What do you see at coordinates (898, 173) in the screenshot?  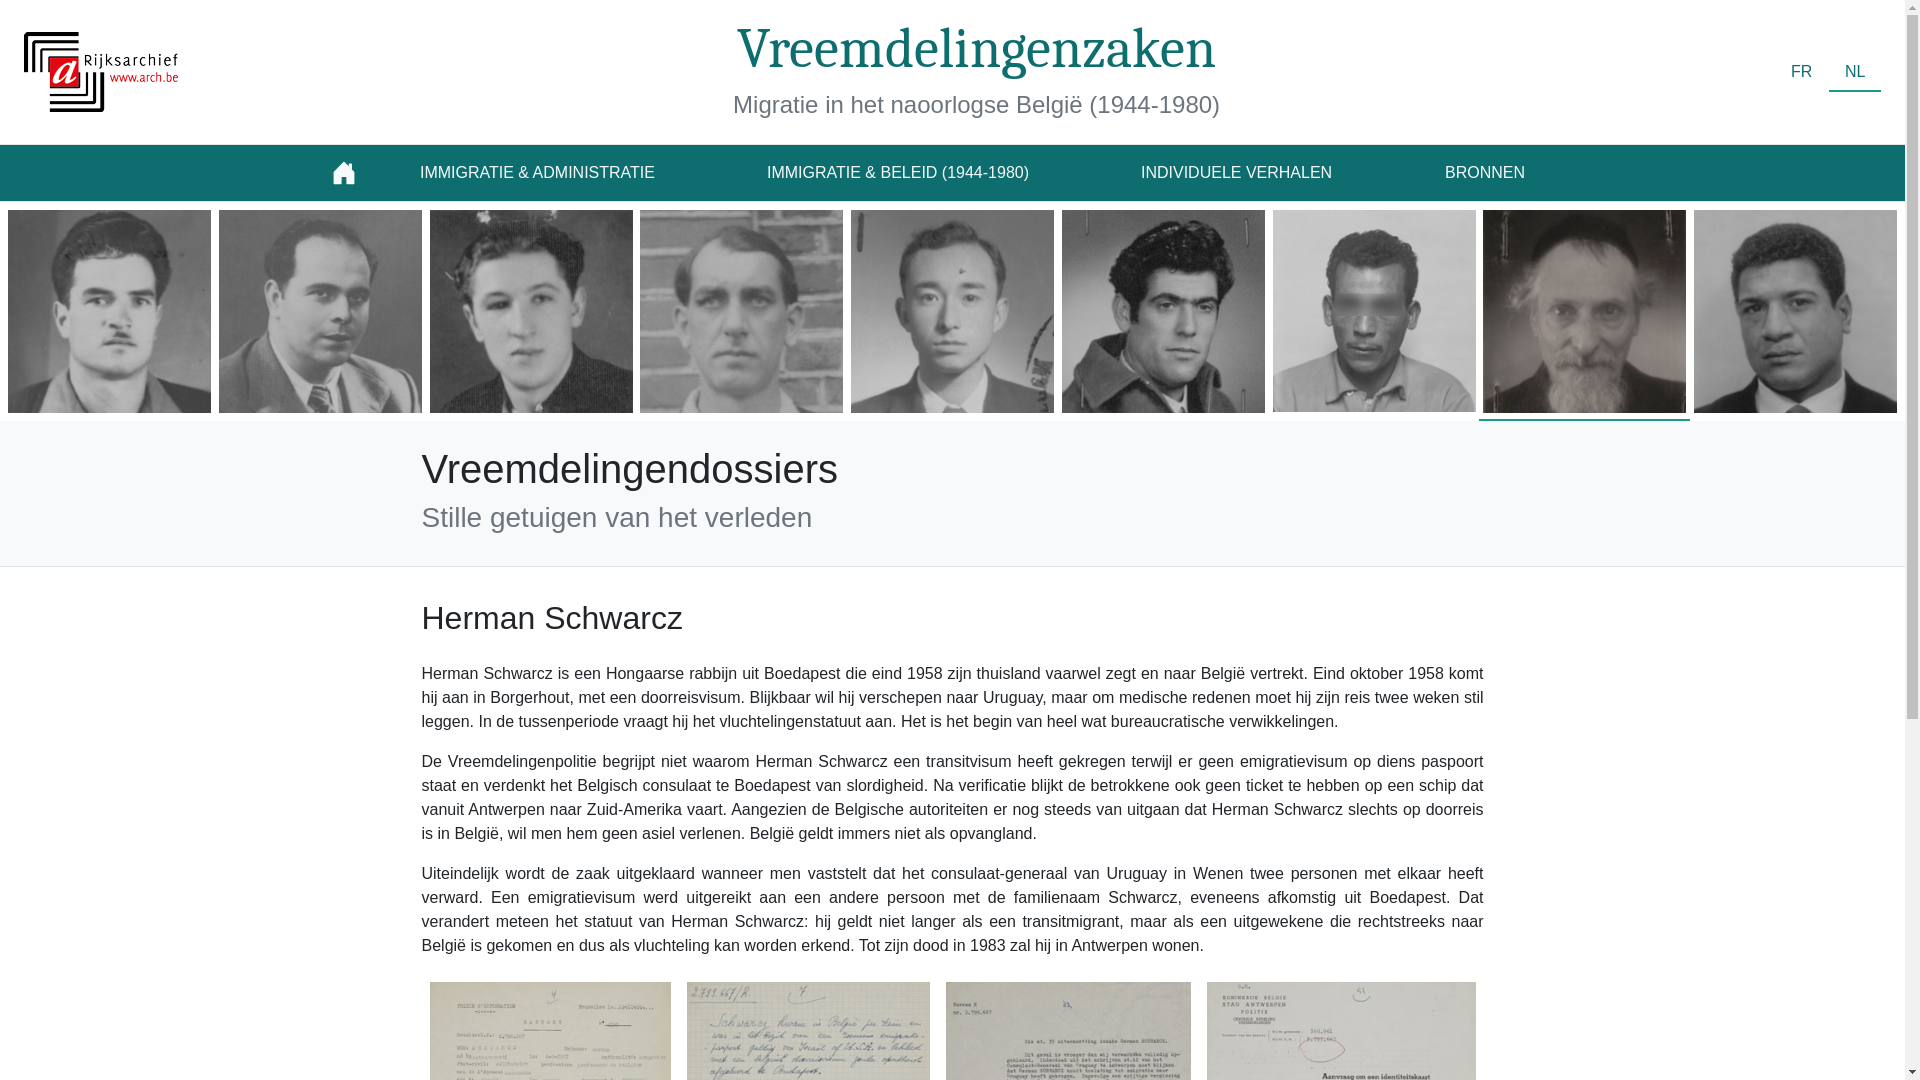 I see `IMMIGRATIE & BELEID (1944-1980)` at bounding box center [898, 173].